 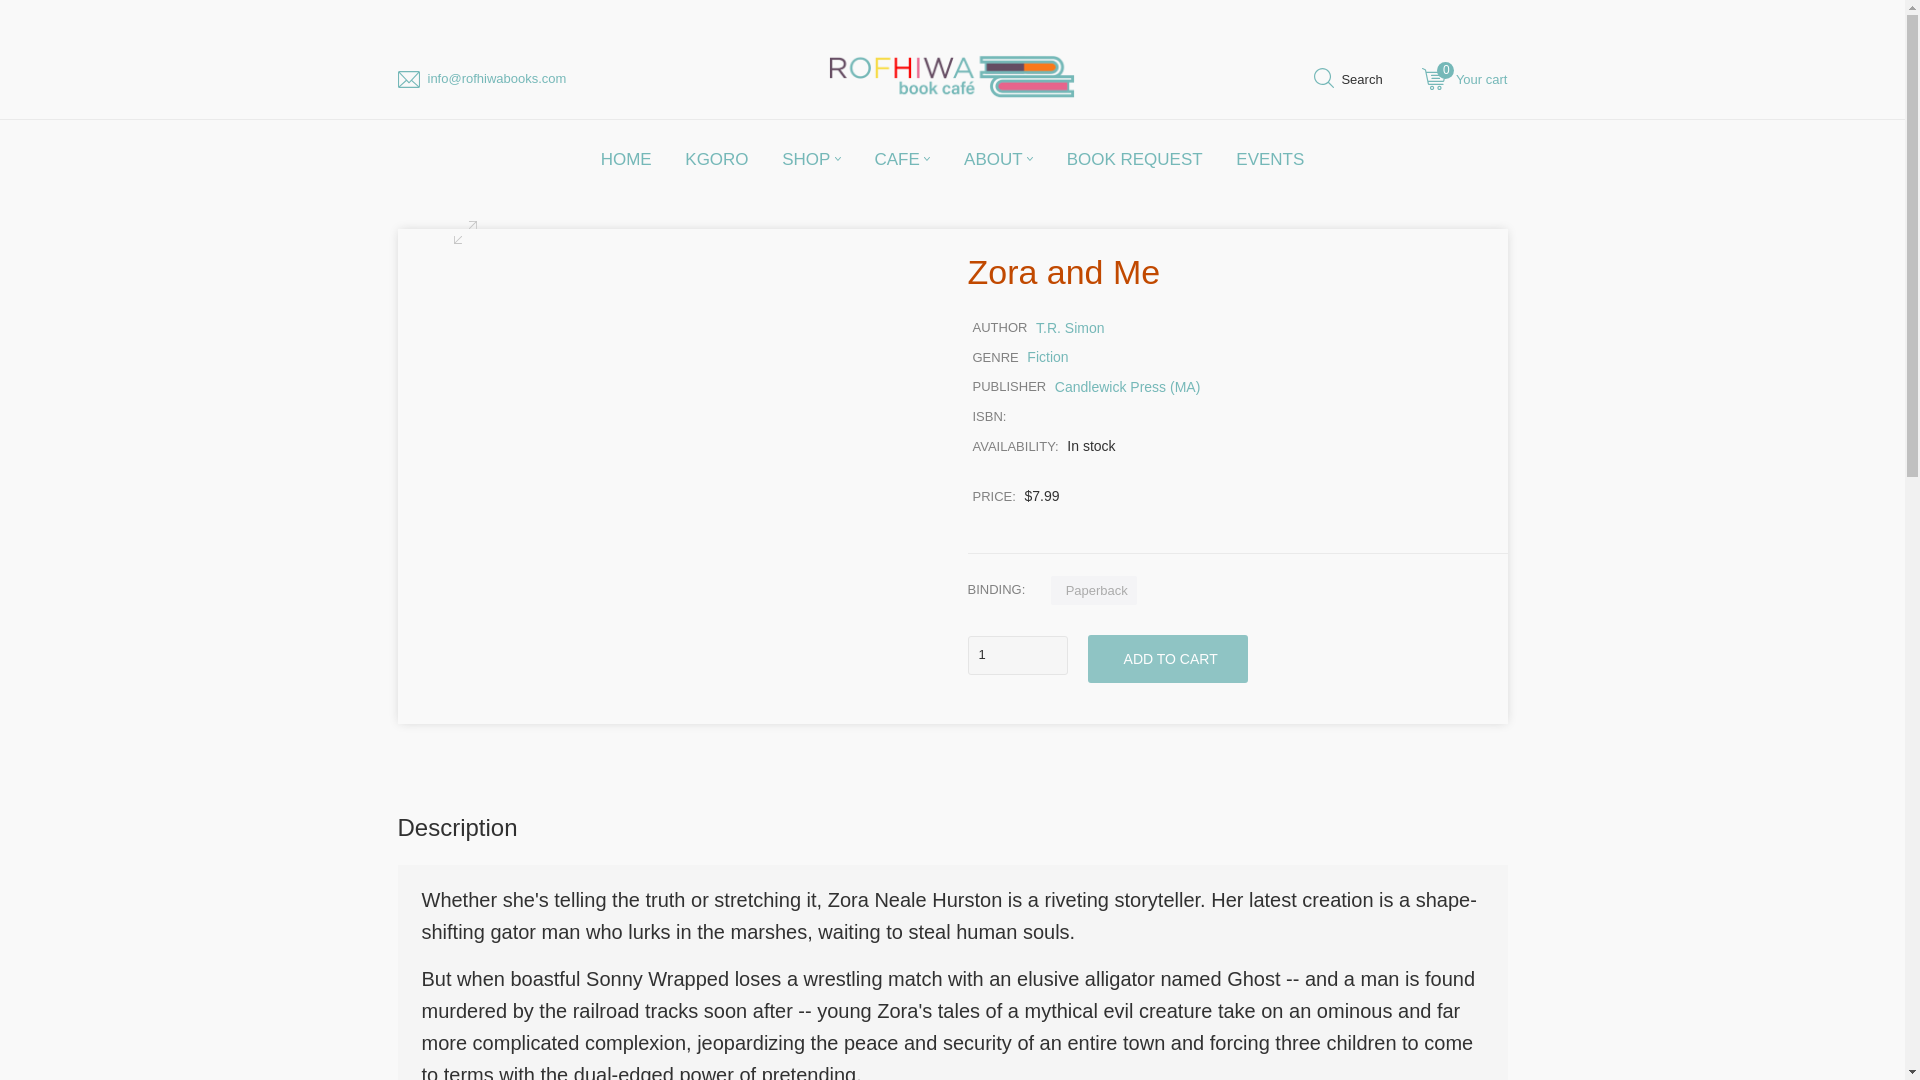 What do you see at coordinates (1348, 82) in the screenshot?
I see `Search` at bounding box center [1348, 82].